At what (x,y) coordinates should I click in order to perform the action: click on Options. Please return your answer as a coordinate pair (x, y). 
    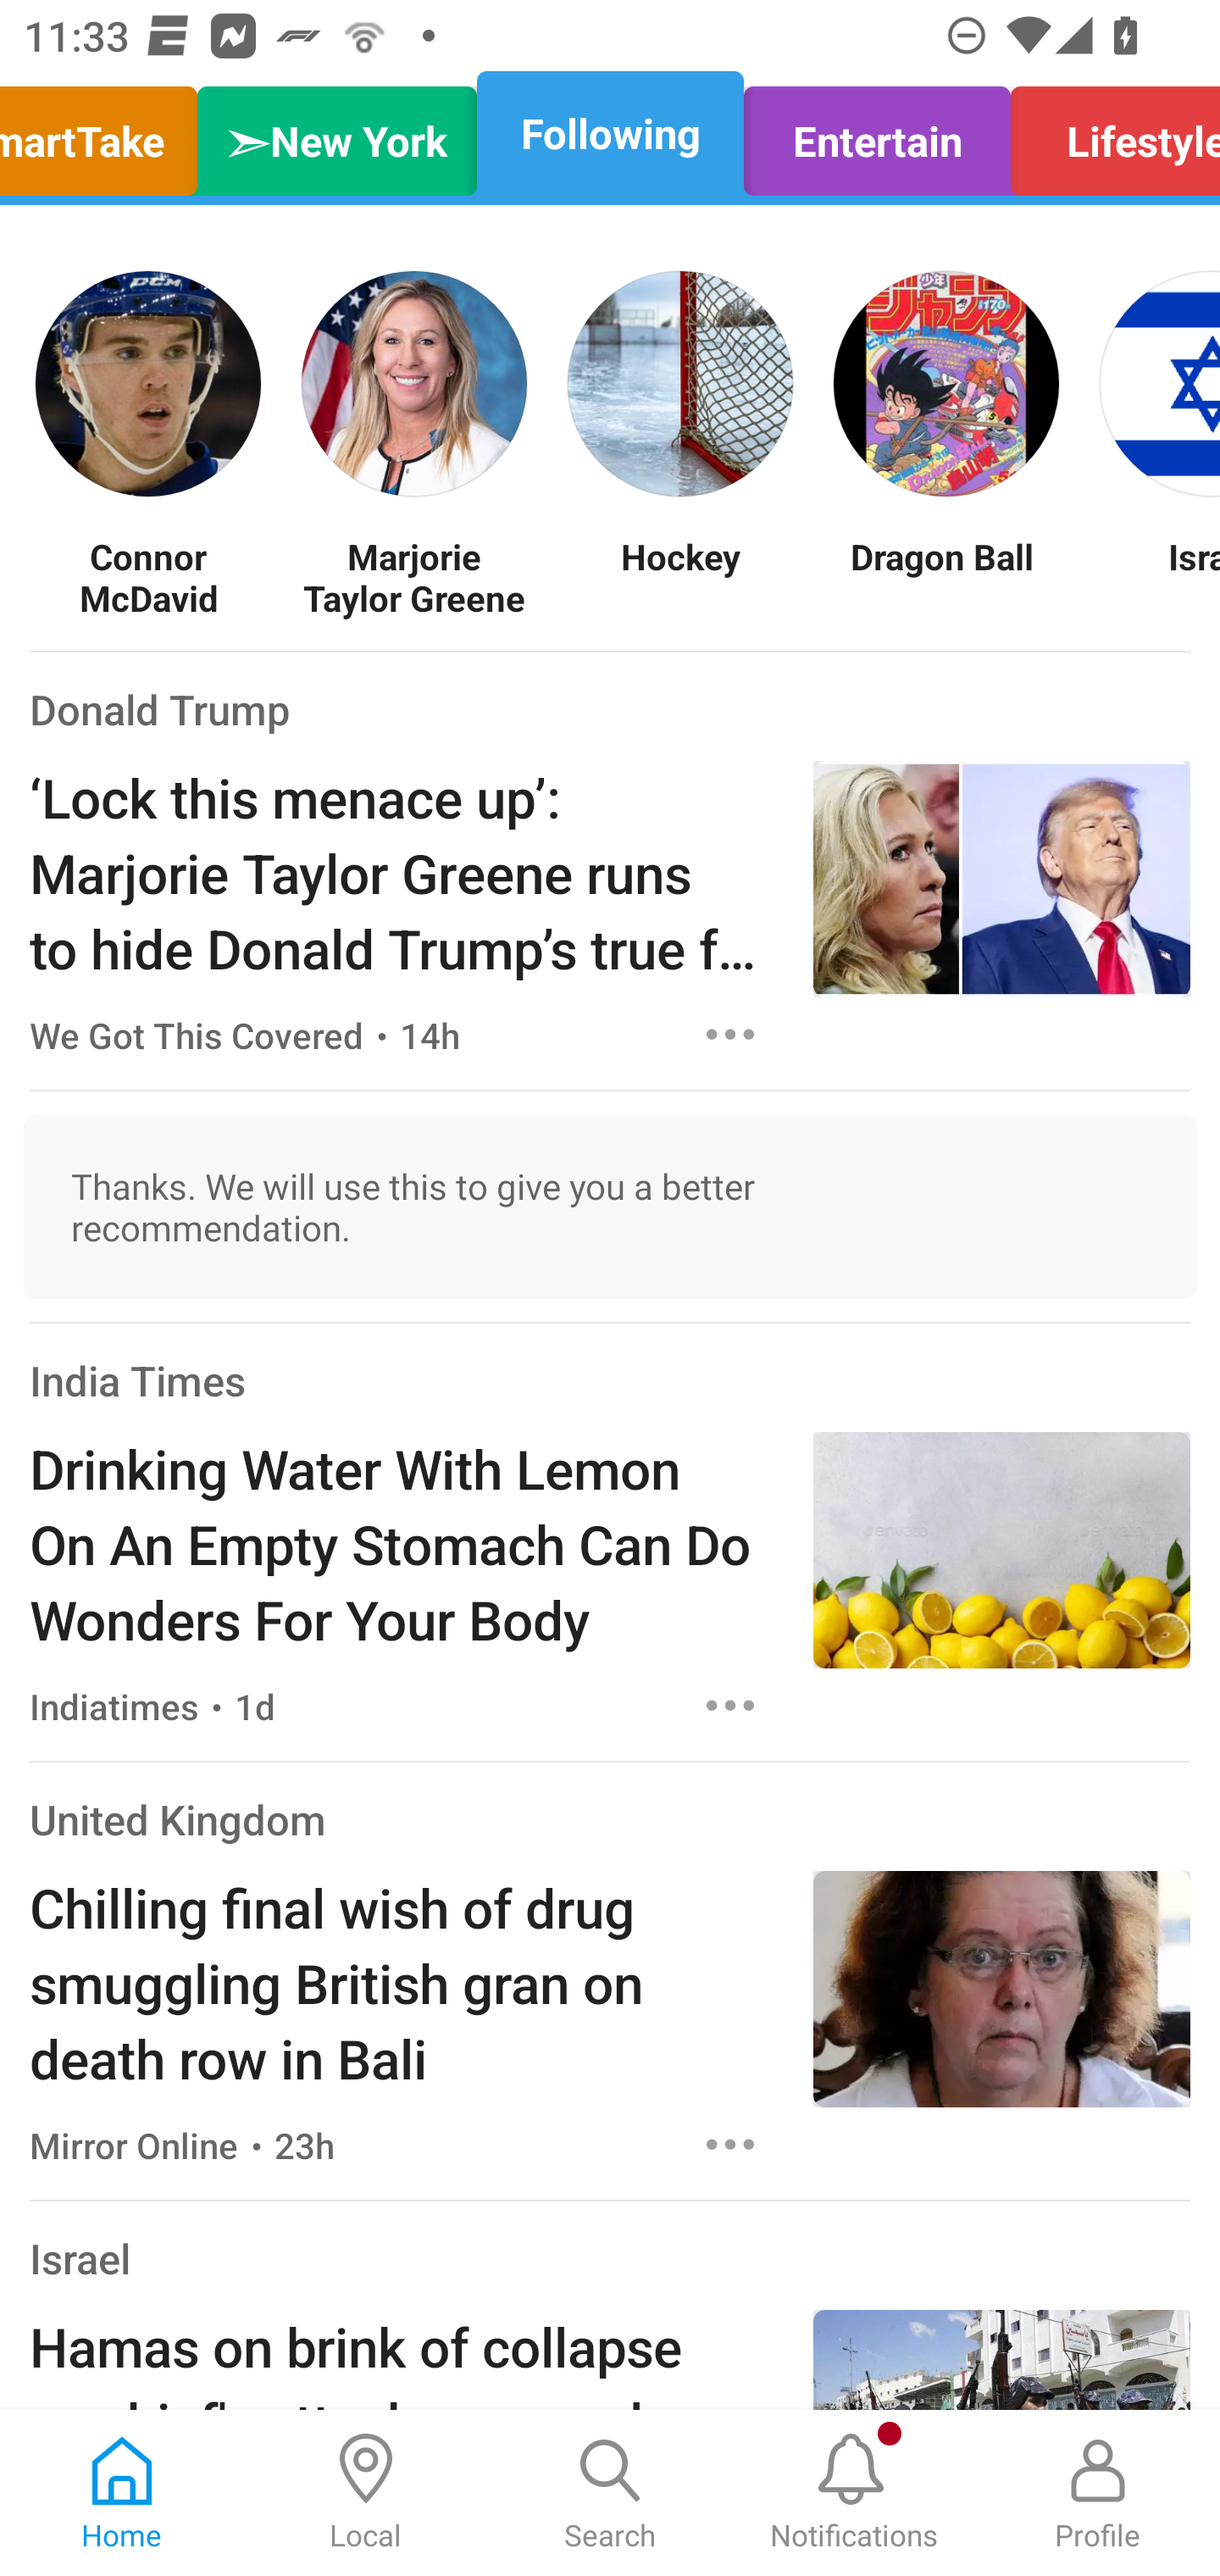
    Looking at the image, I should click on (730, 1034).